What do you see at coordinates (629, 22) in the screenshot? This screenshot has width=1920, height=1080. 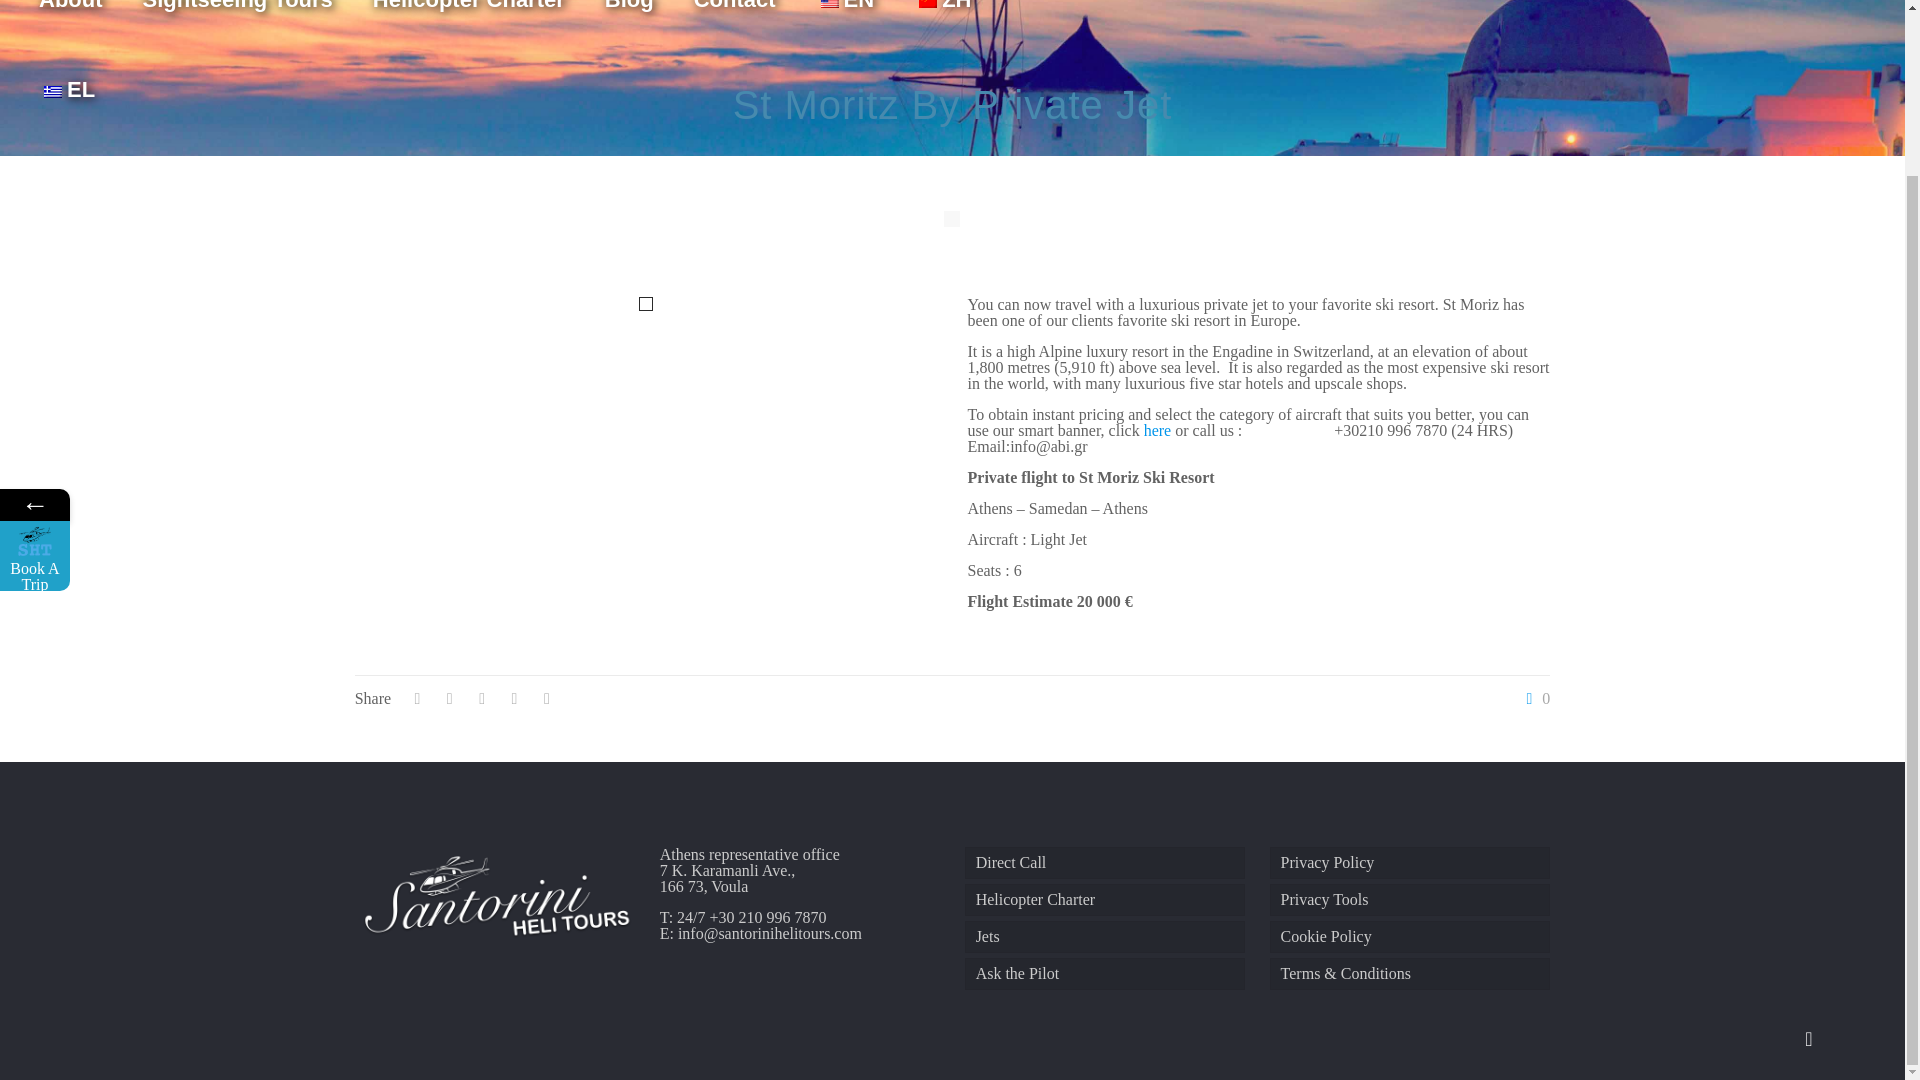 I see `Blog` at bounding box center [629, 22].